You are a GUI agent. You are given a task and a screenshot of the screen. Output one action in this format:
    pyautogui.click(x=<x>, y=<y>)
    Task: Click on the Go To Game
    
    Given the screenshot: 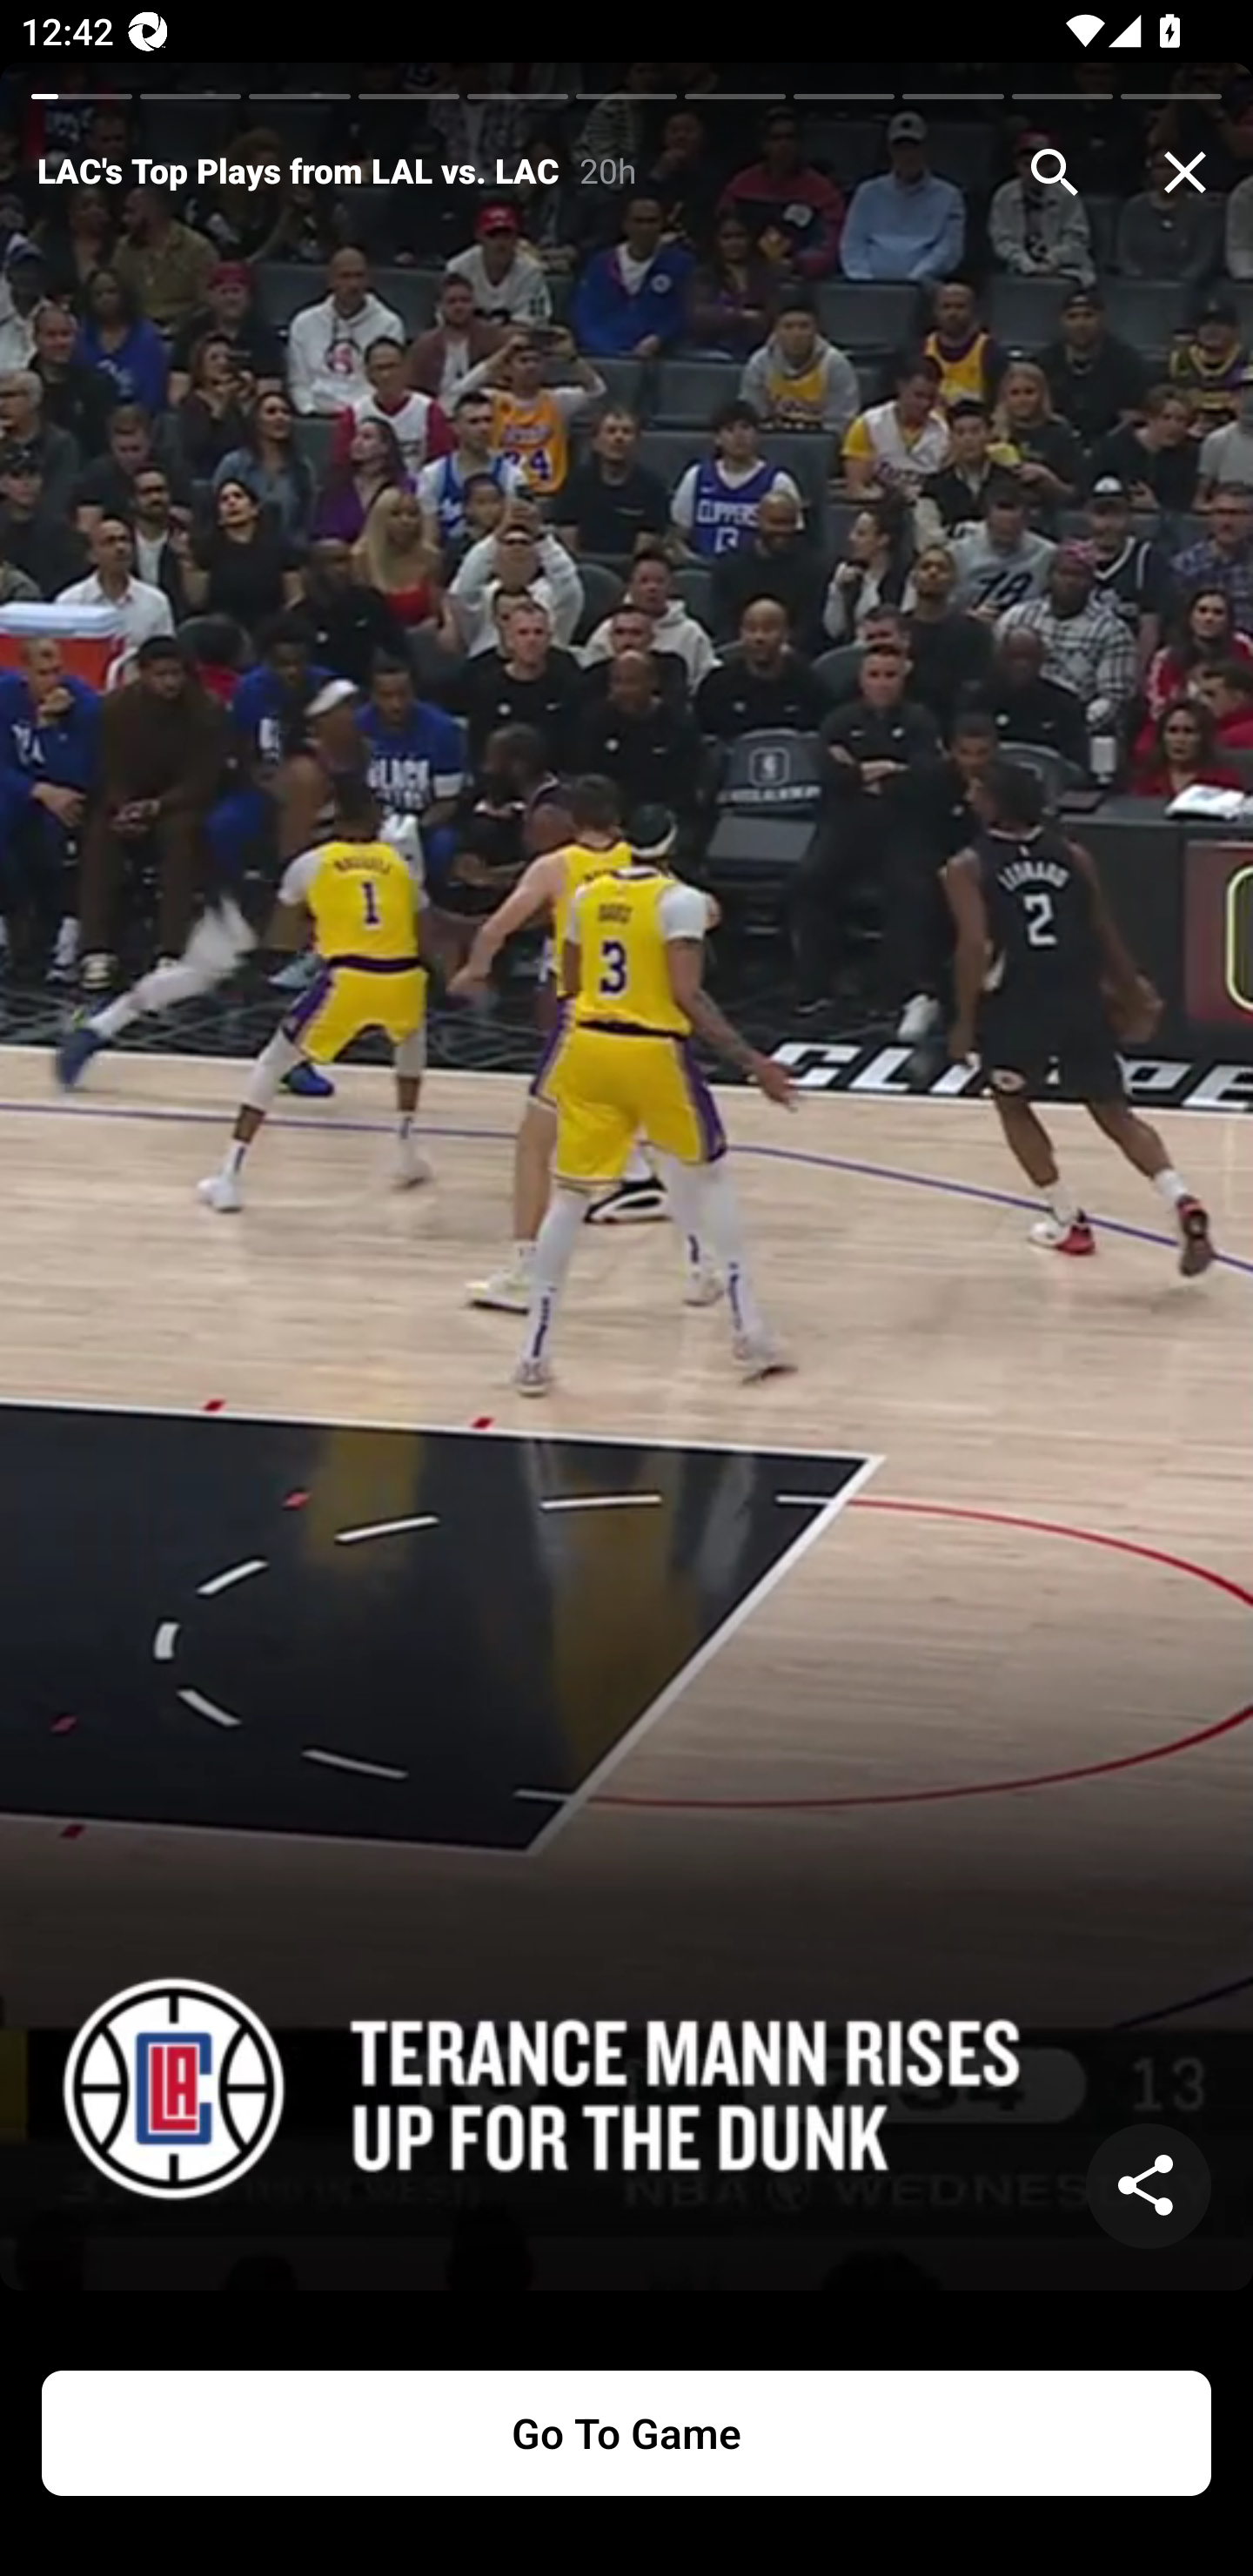 What is the action you would take?
    pyautogui.click(x=626, y=2433)
    